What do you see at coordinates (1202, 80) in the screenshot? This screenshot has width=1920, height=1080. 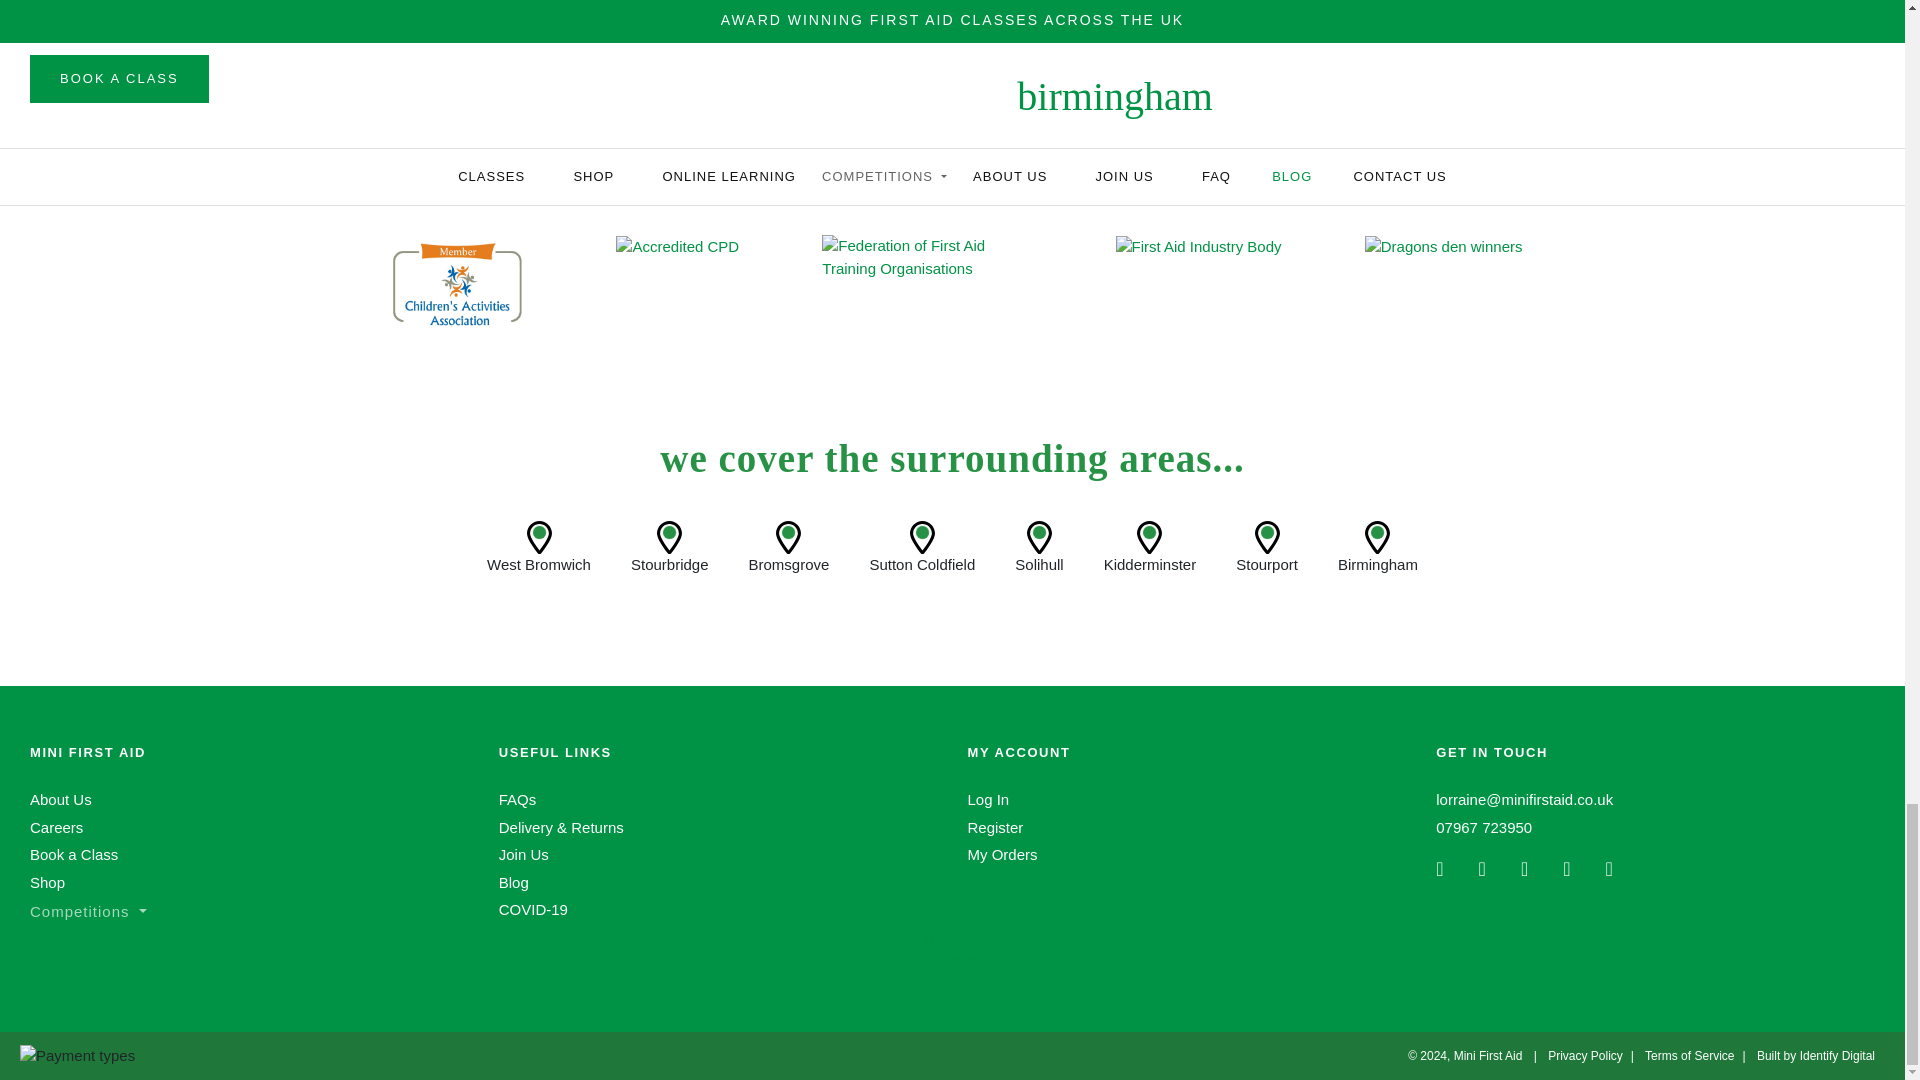 I see `SUBSCRIBE` at bounding box center [1202, 80].